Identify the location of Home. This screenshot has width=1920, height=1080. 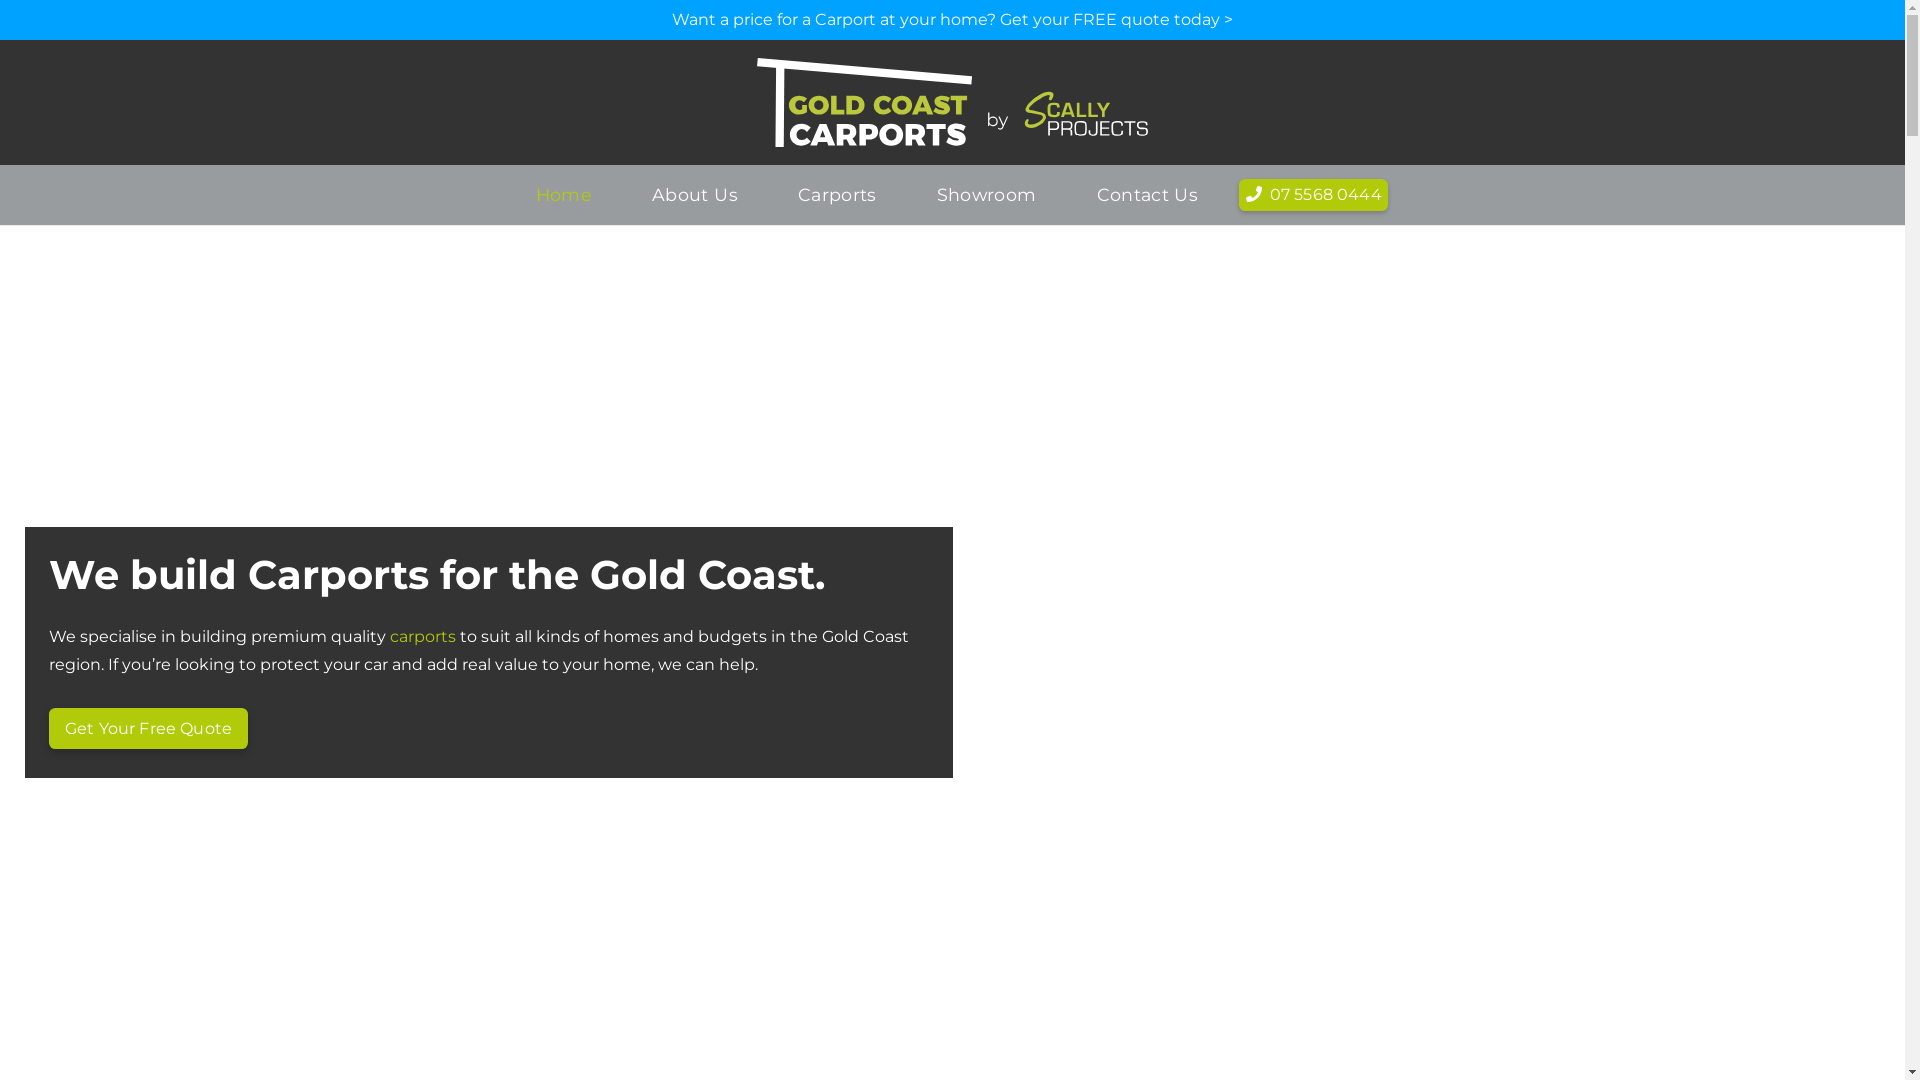
(564, 194).